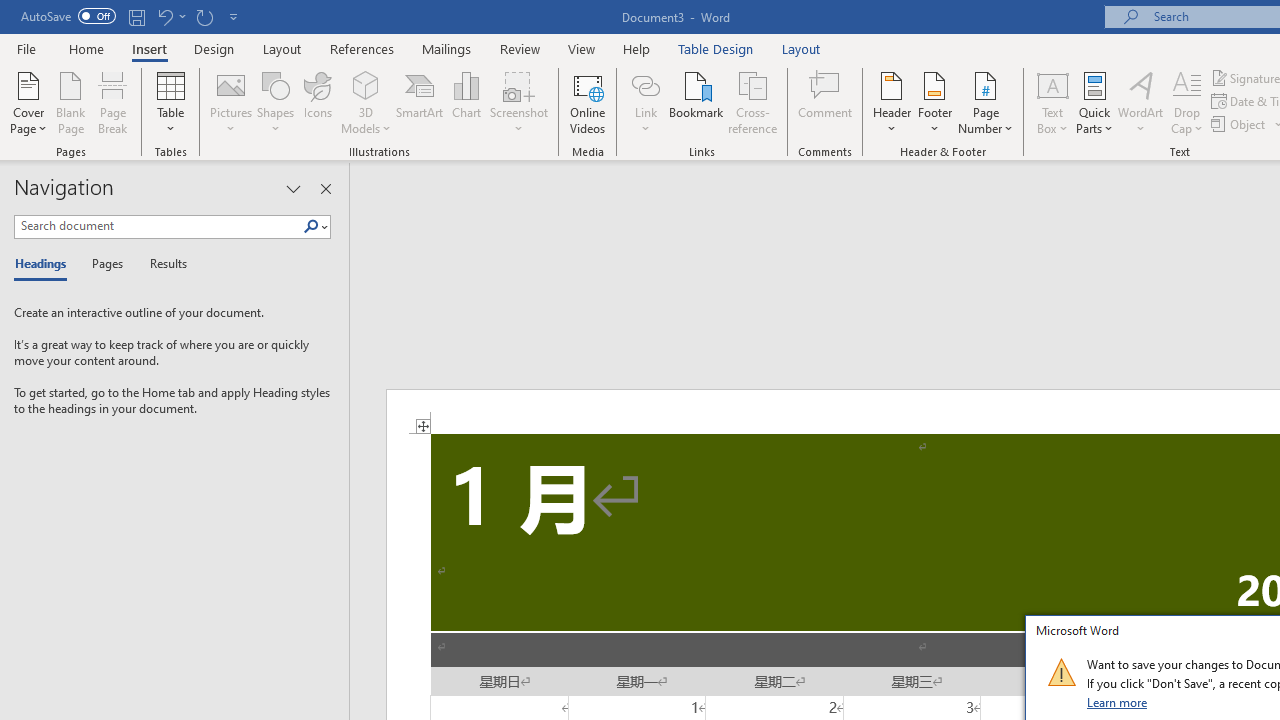  What do you see at coordinates (1141, 102) in the screenshot?
I see `WordArt` at bounding box center [1141, 102].